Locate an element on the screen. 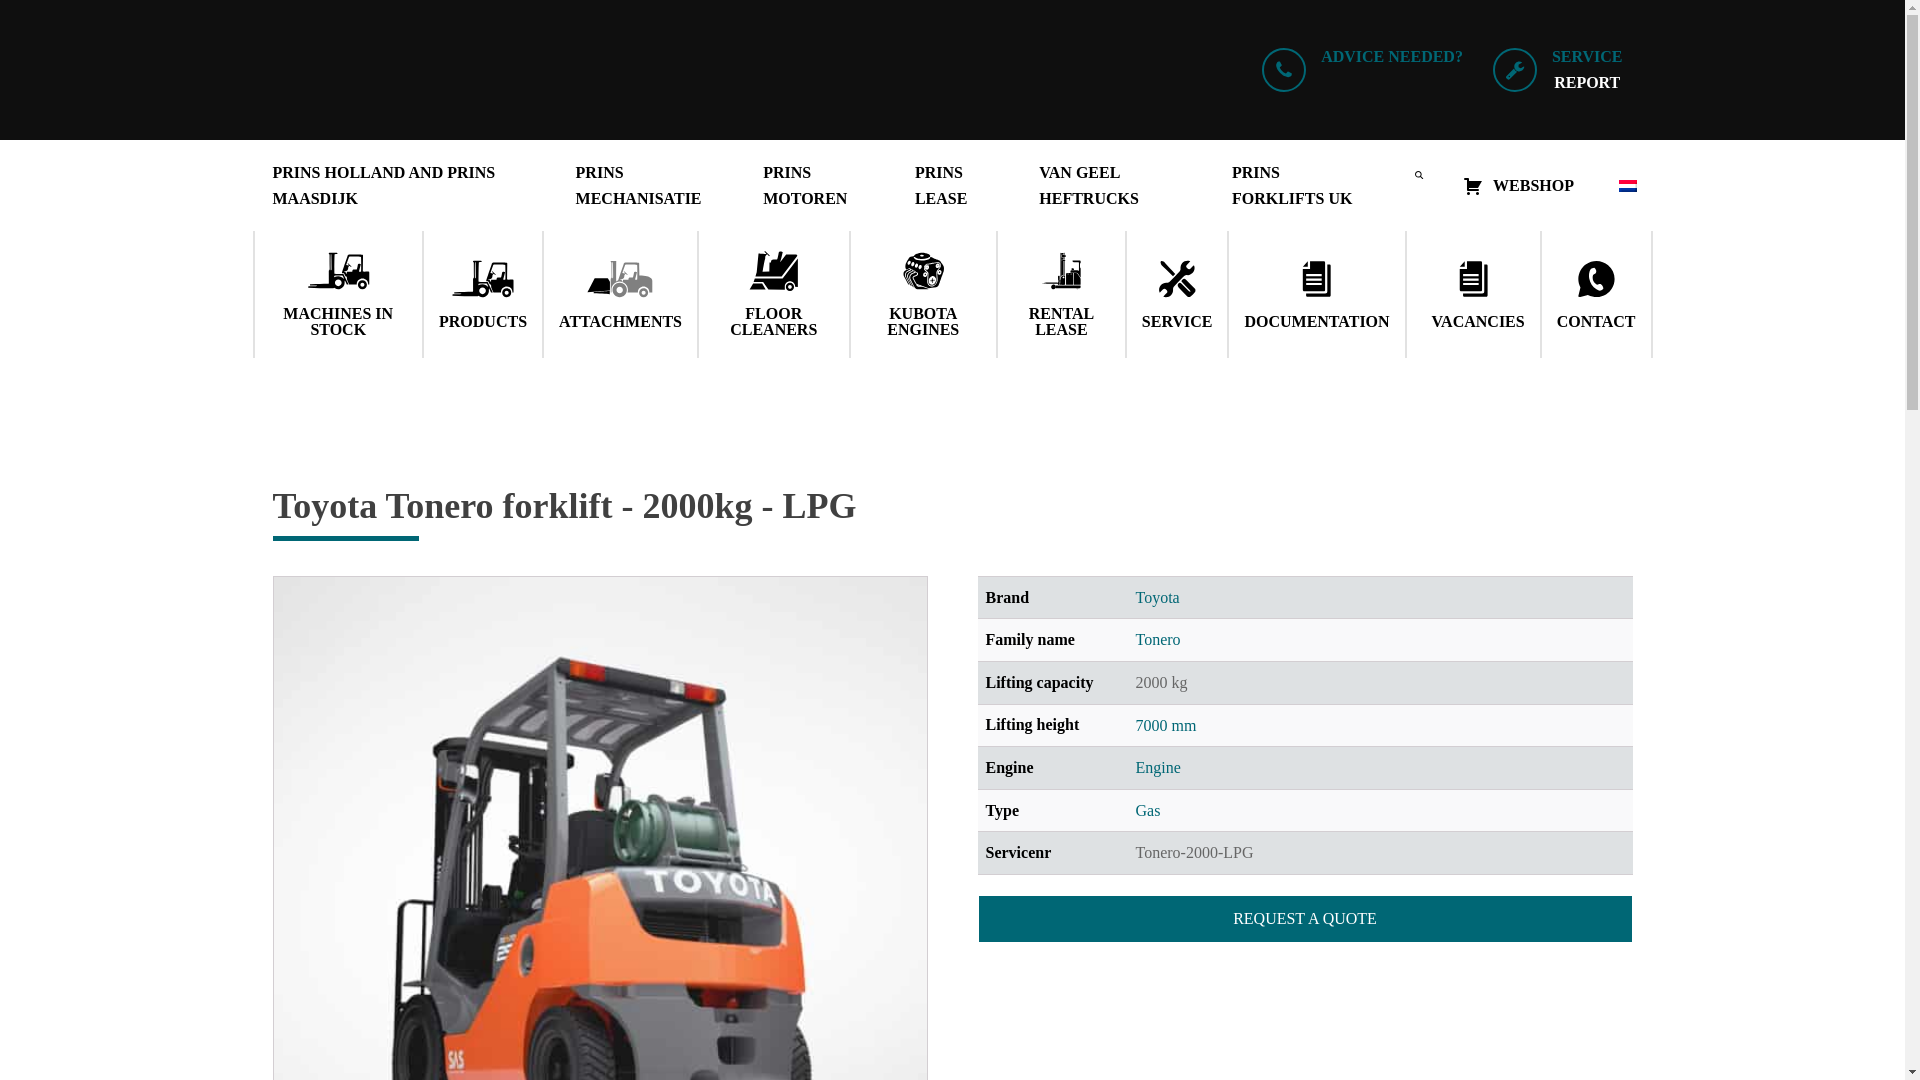 The height and width of the screenshot is (1080, 1920). VAN GEEL HEFTRUCKS is located at coordinates (1115, 186).